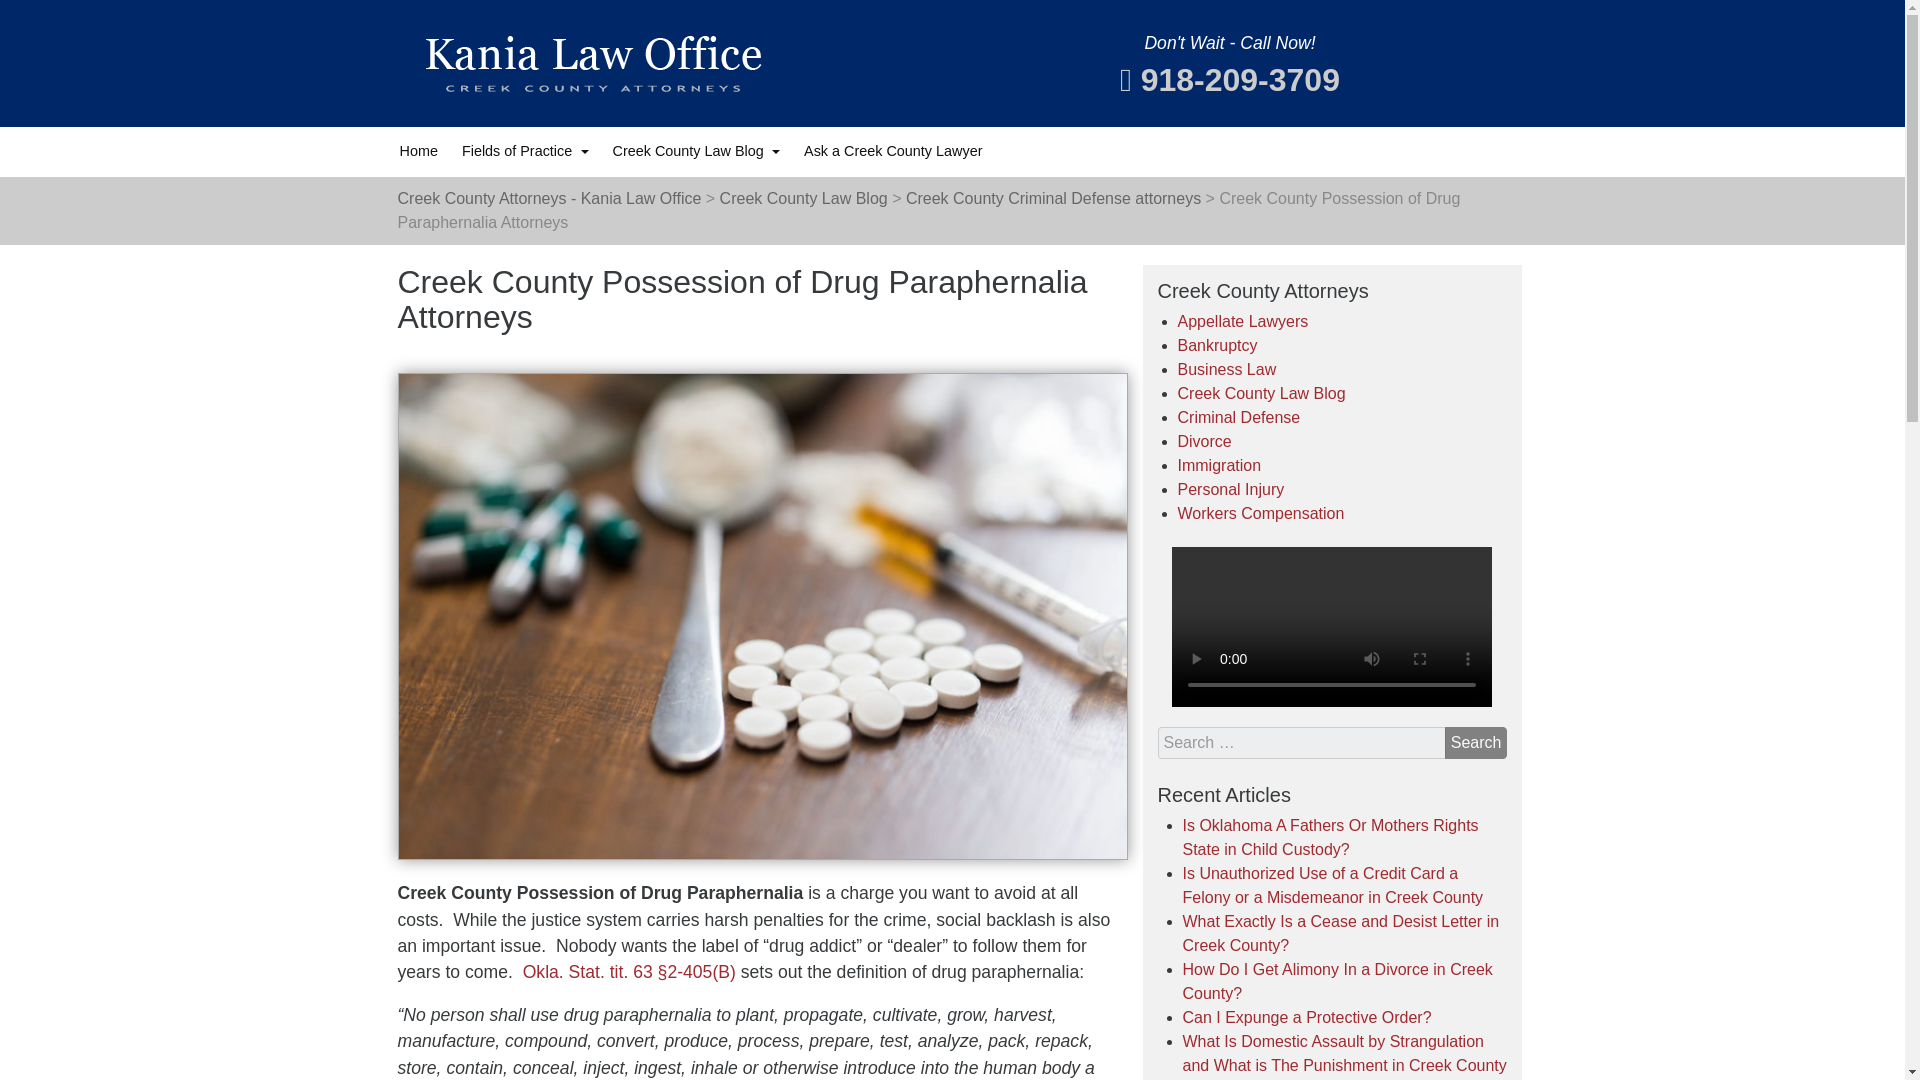  I want to click on Fields of Practice, so click(526, 152).